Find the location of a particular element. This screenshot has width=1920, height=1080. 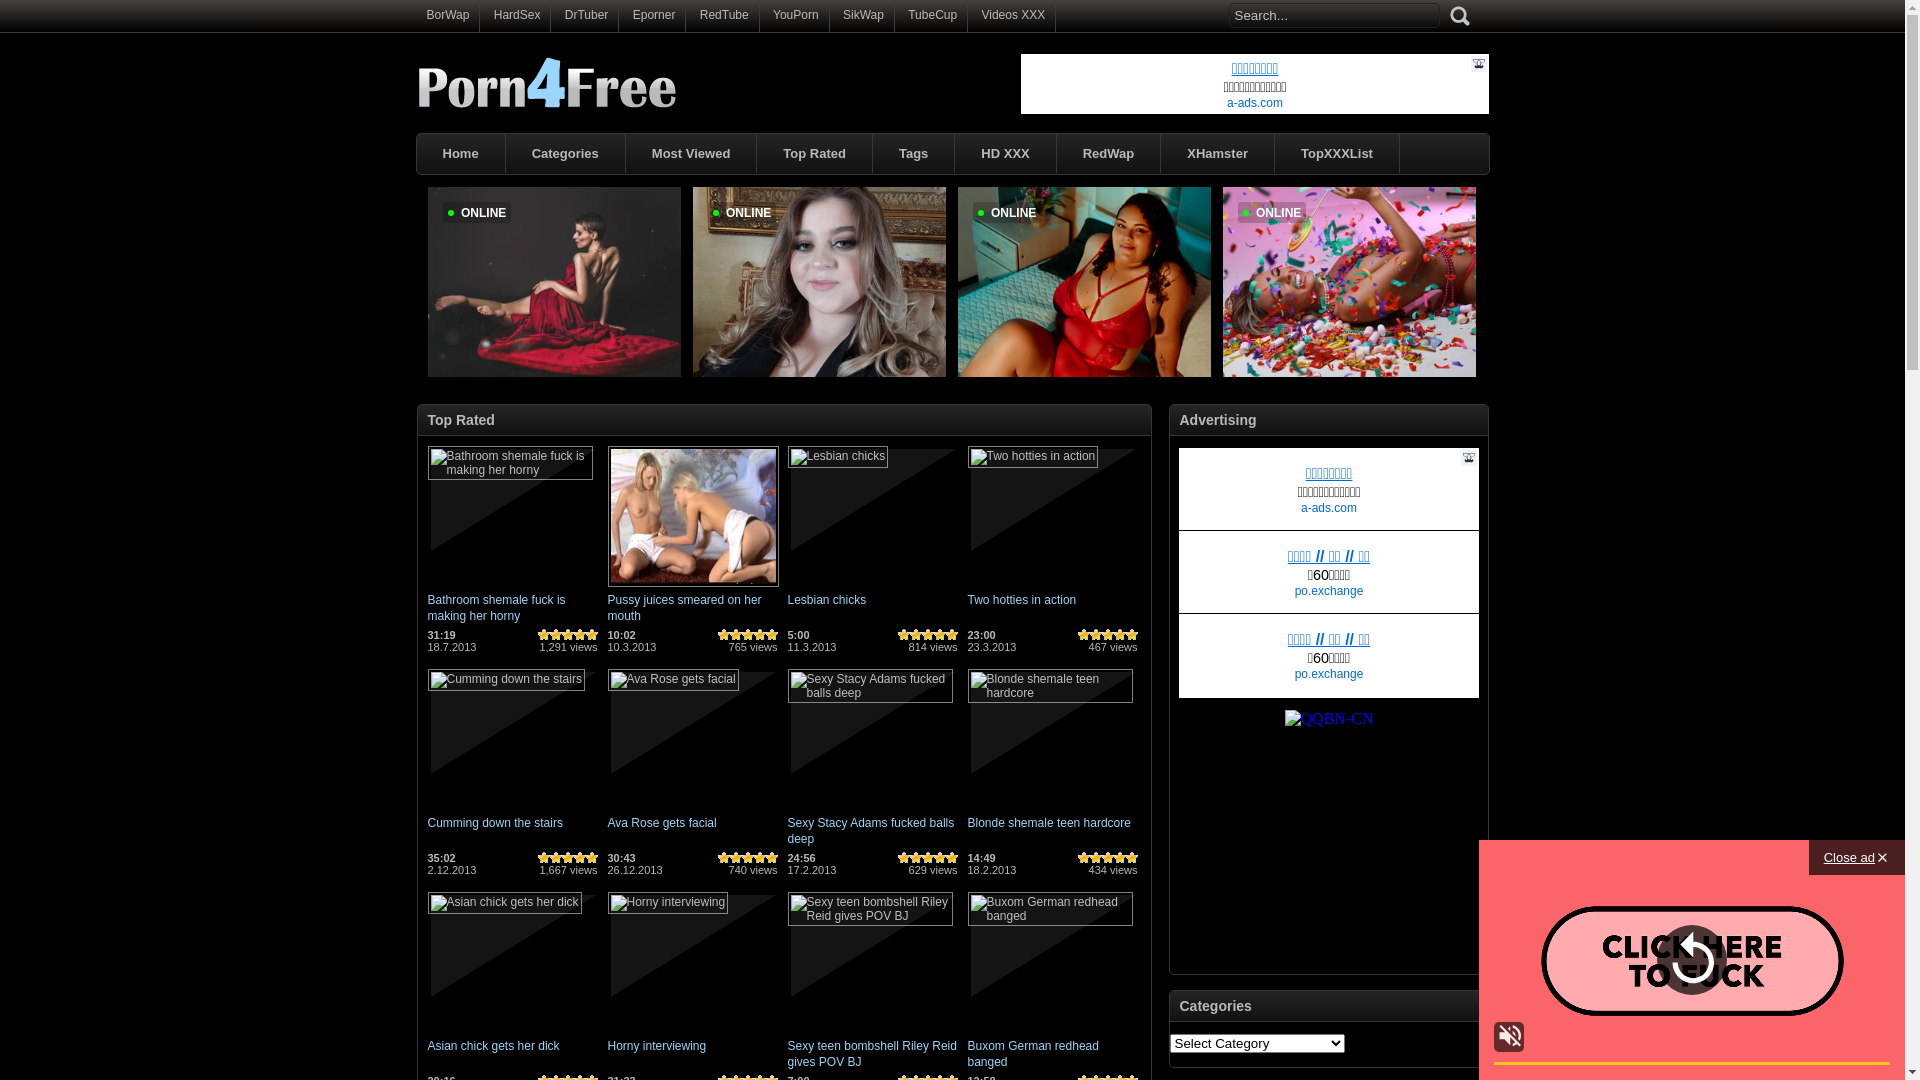

2 Stars is located at coordinates (556, 858).